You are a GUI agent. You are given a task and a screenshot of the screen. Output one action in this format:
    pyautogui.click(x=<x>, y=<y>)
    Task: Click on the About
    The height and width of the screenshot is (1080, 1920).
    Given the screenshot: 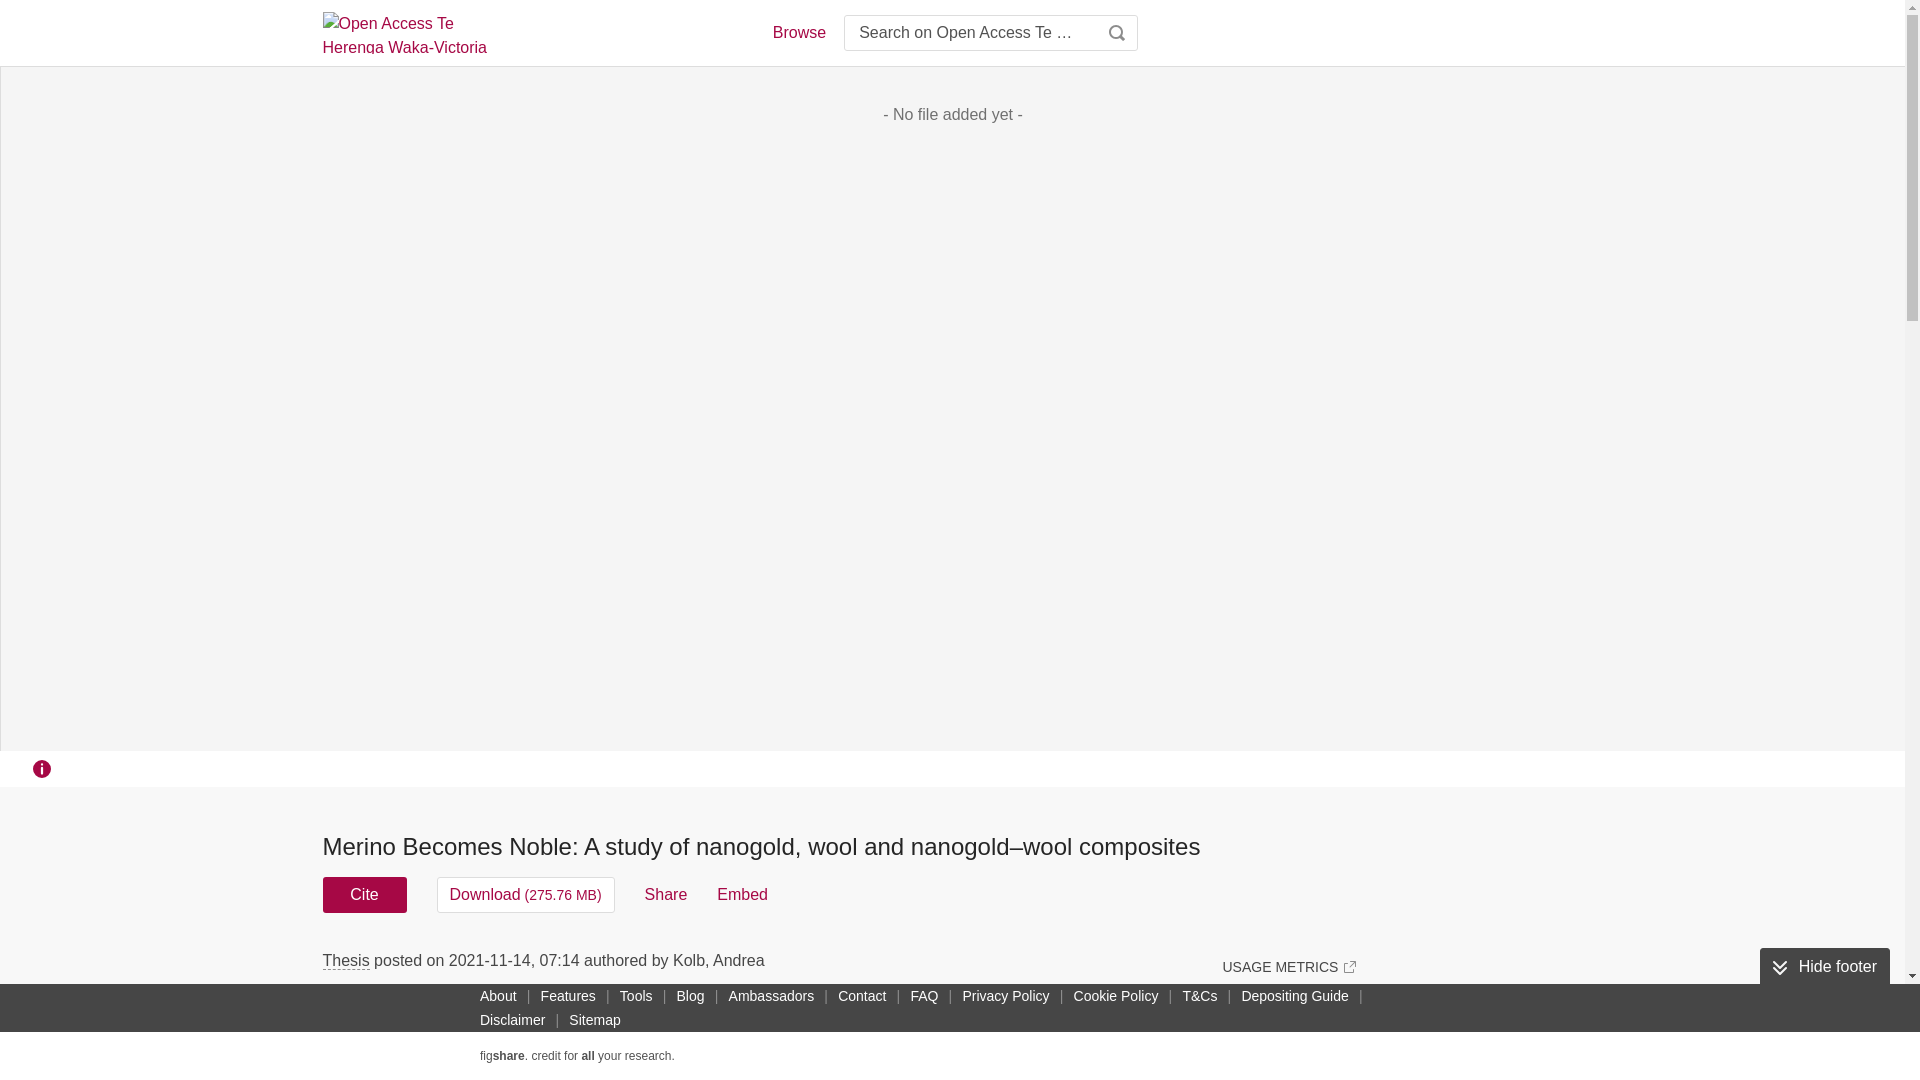 What is the action you would take?
    pyautogui.click(x=498, y=995)
    